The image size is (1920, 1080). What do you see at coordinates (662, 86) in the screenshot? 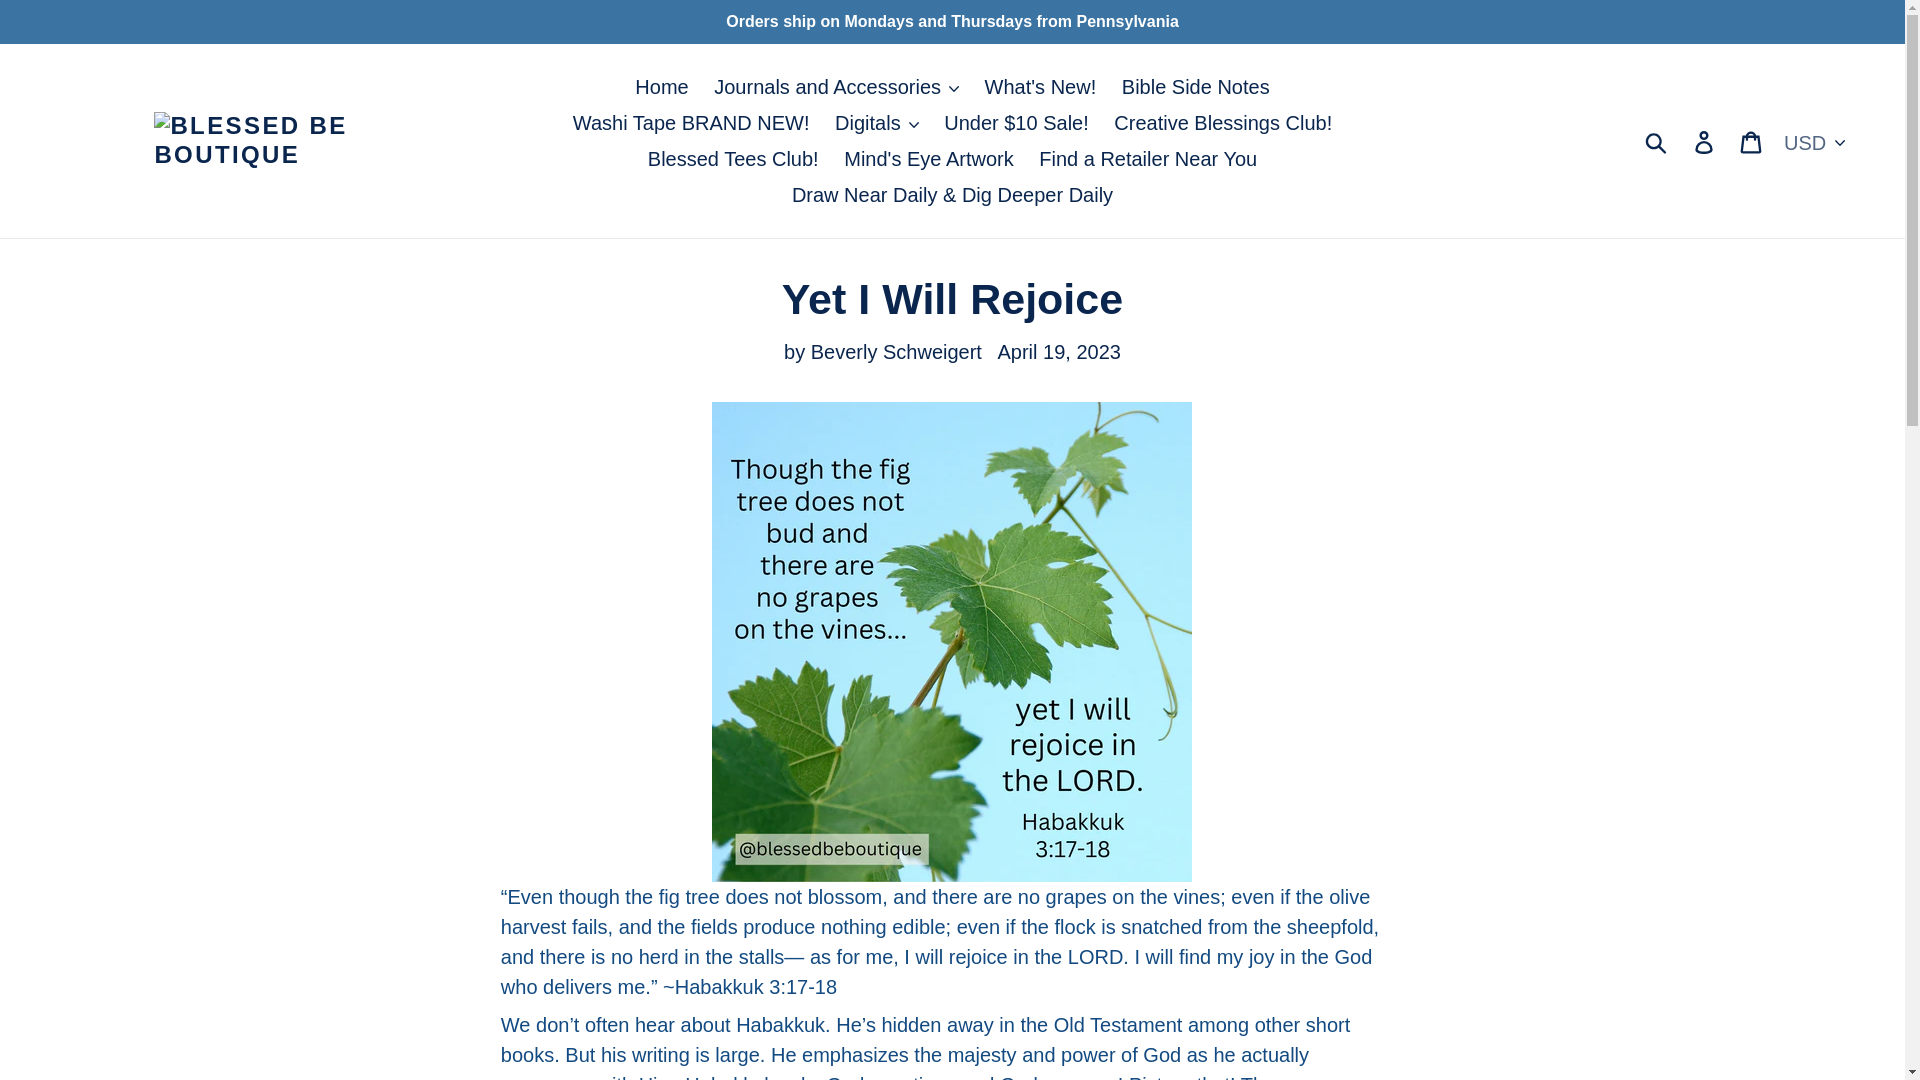
I see `Home` at bounding box center [662, 86].